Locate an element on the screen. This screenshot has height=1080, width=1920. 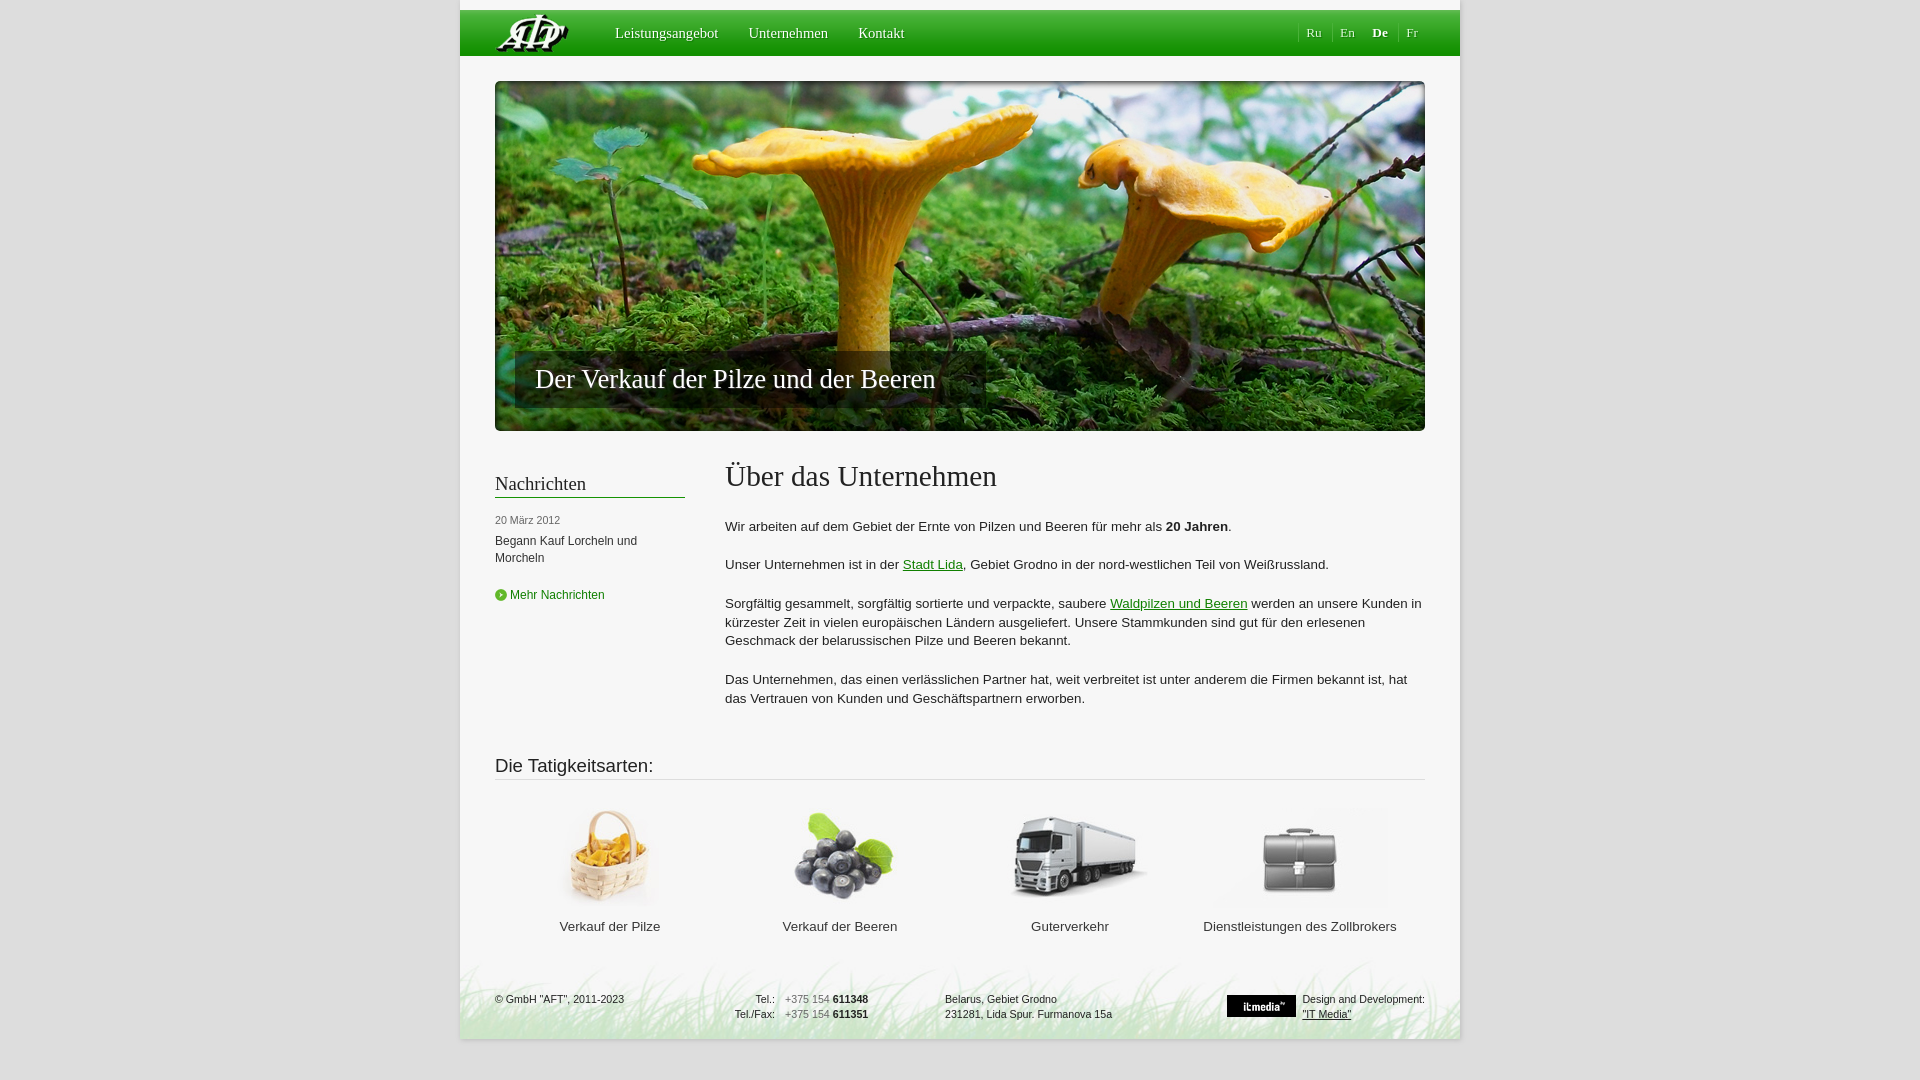
Verkauf der Beeren is located at coordinates (840, 916).